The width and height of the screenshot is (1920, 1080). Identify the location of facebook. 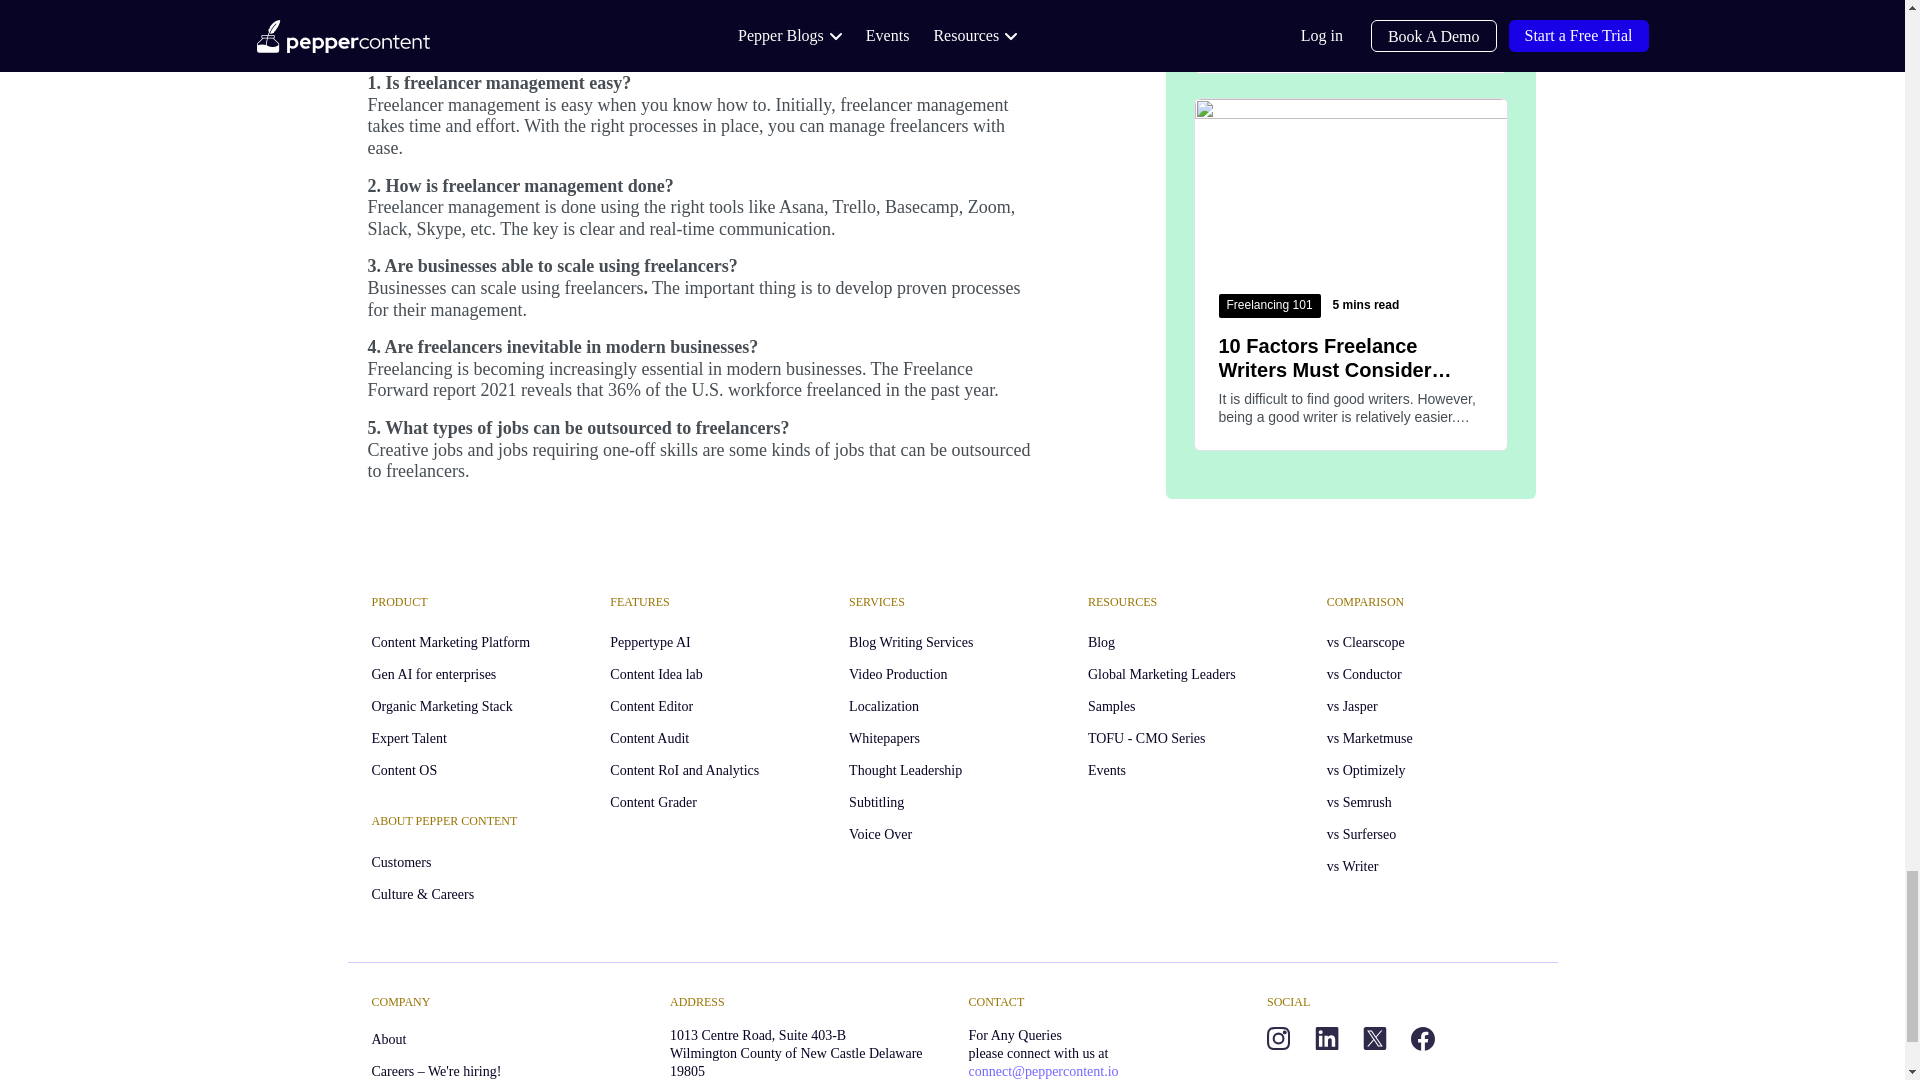
(1422, 1038).